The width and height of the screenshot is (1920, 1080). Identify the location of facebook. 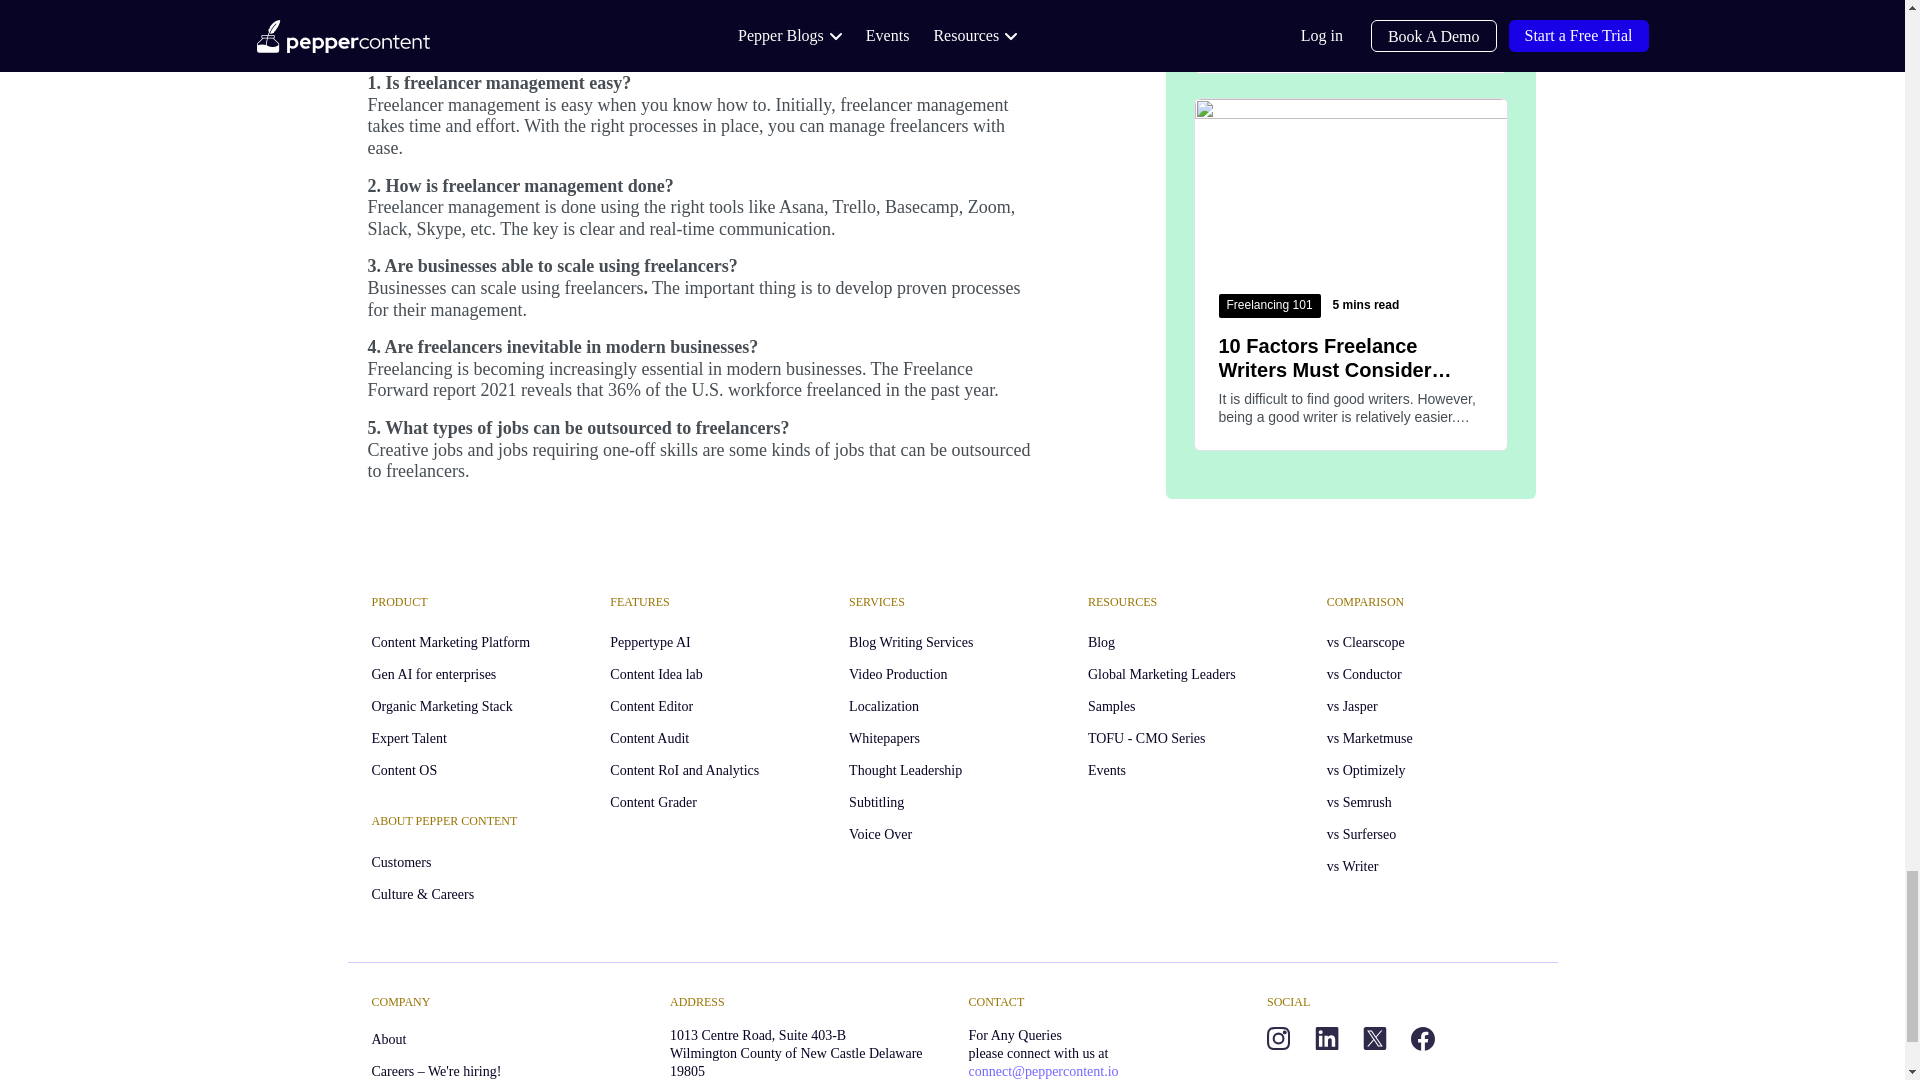
(1422, 1038).